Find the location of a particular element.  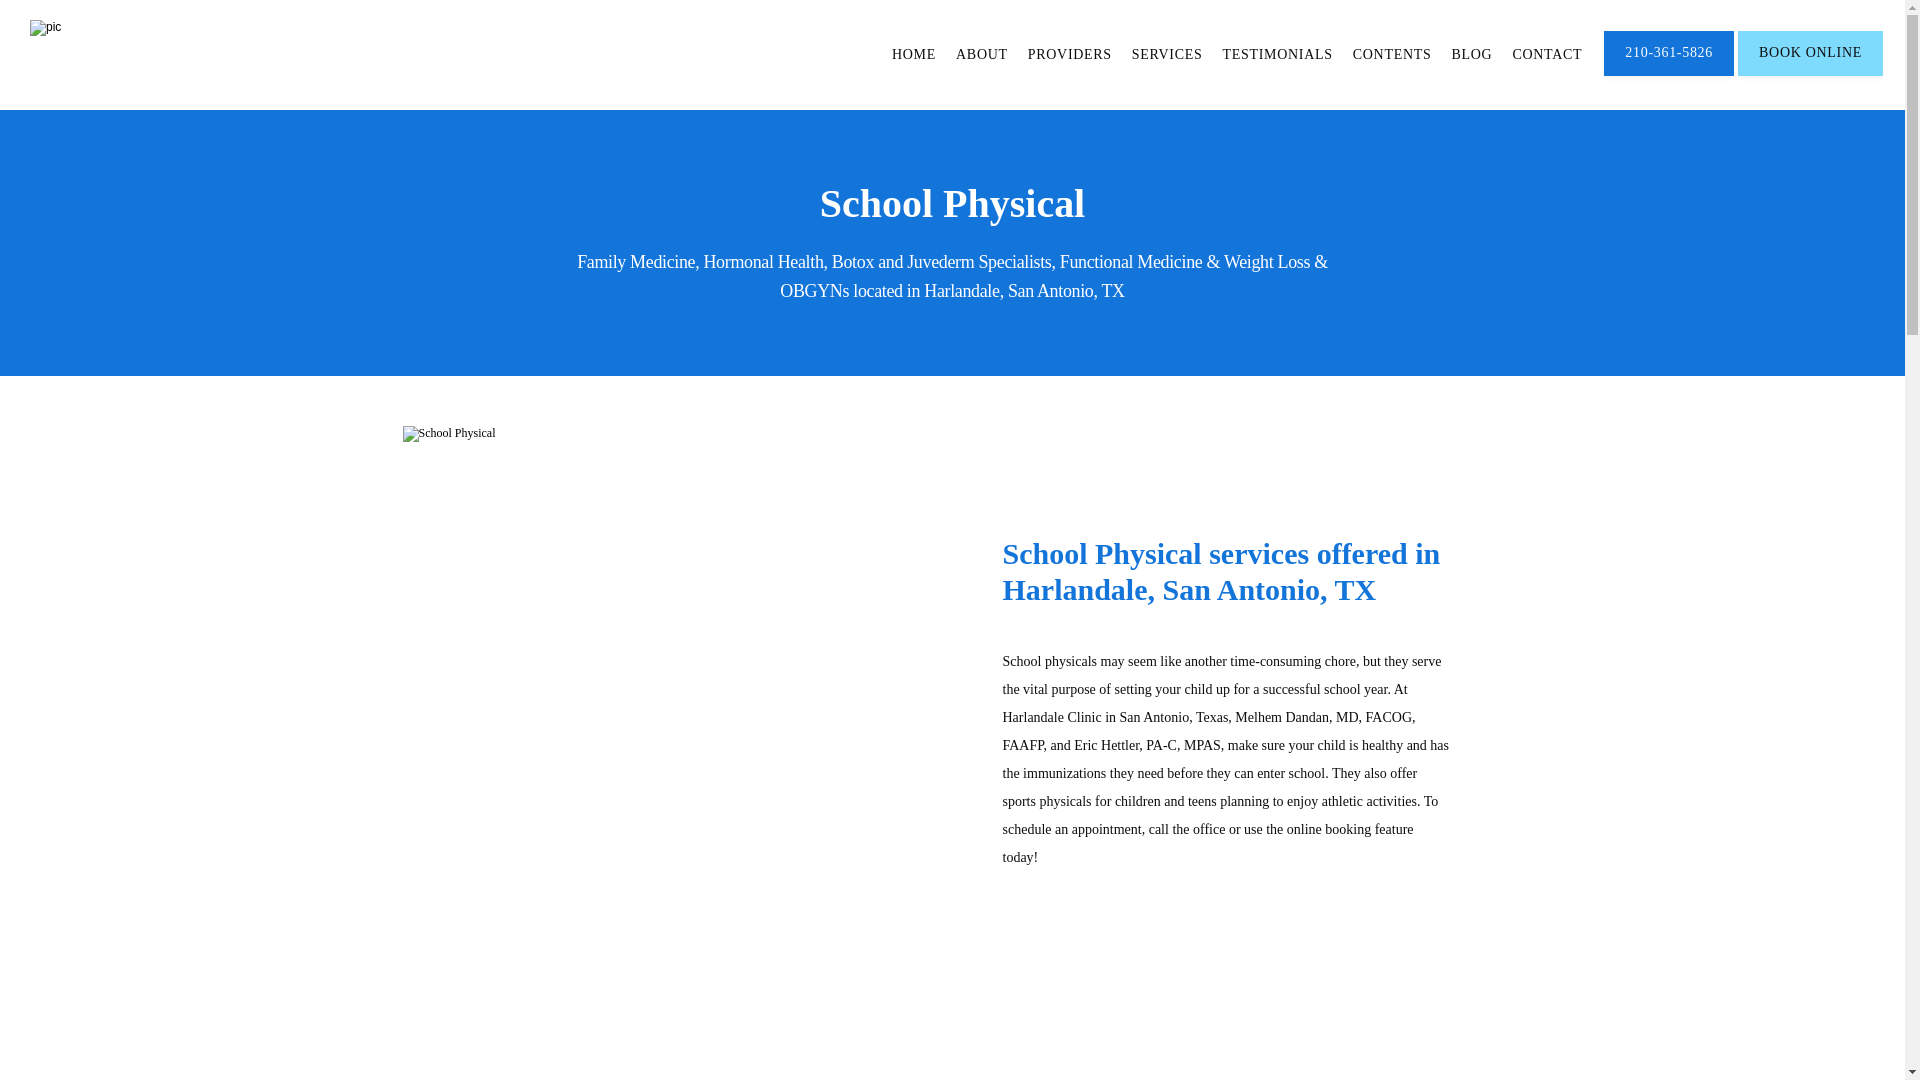

210-361-5826 is located at coordinates (1668, 74).